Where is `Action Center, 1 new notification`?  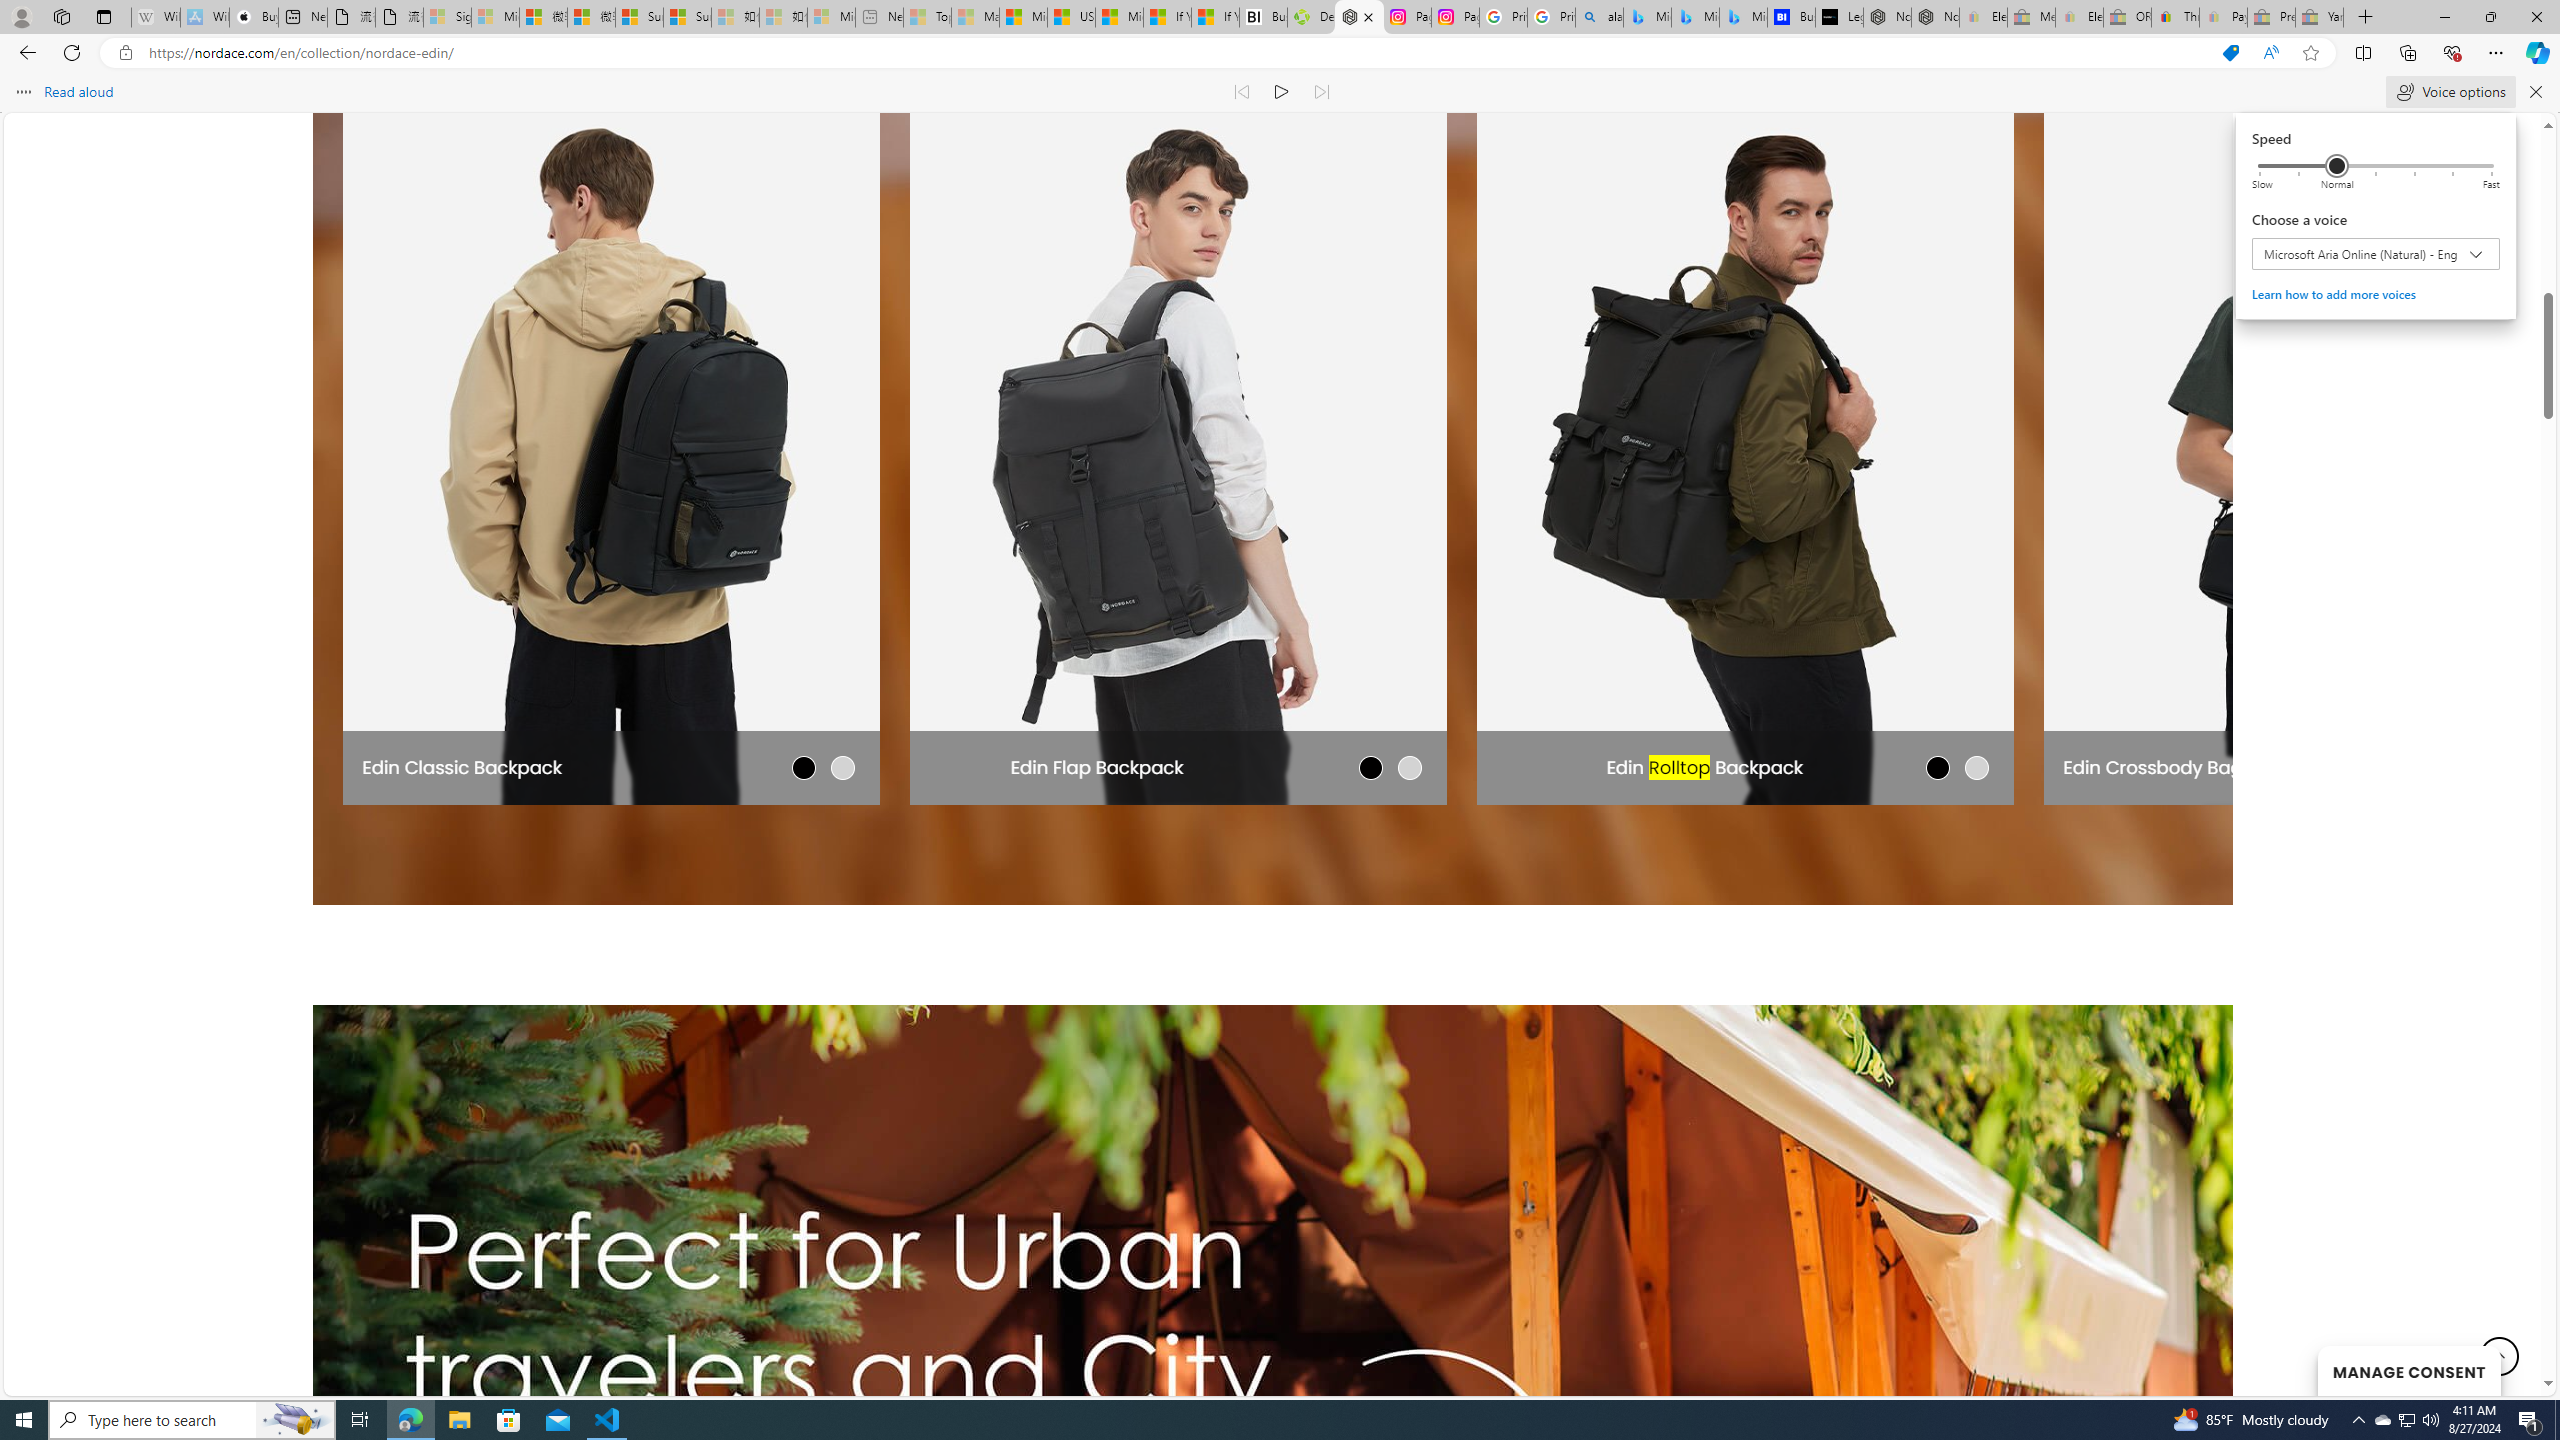
Action Center, 1 new notification is located at coordinates (2530, 1420).